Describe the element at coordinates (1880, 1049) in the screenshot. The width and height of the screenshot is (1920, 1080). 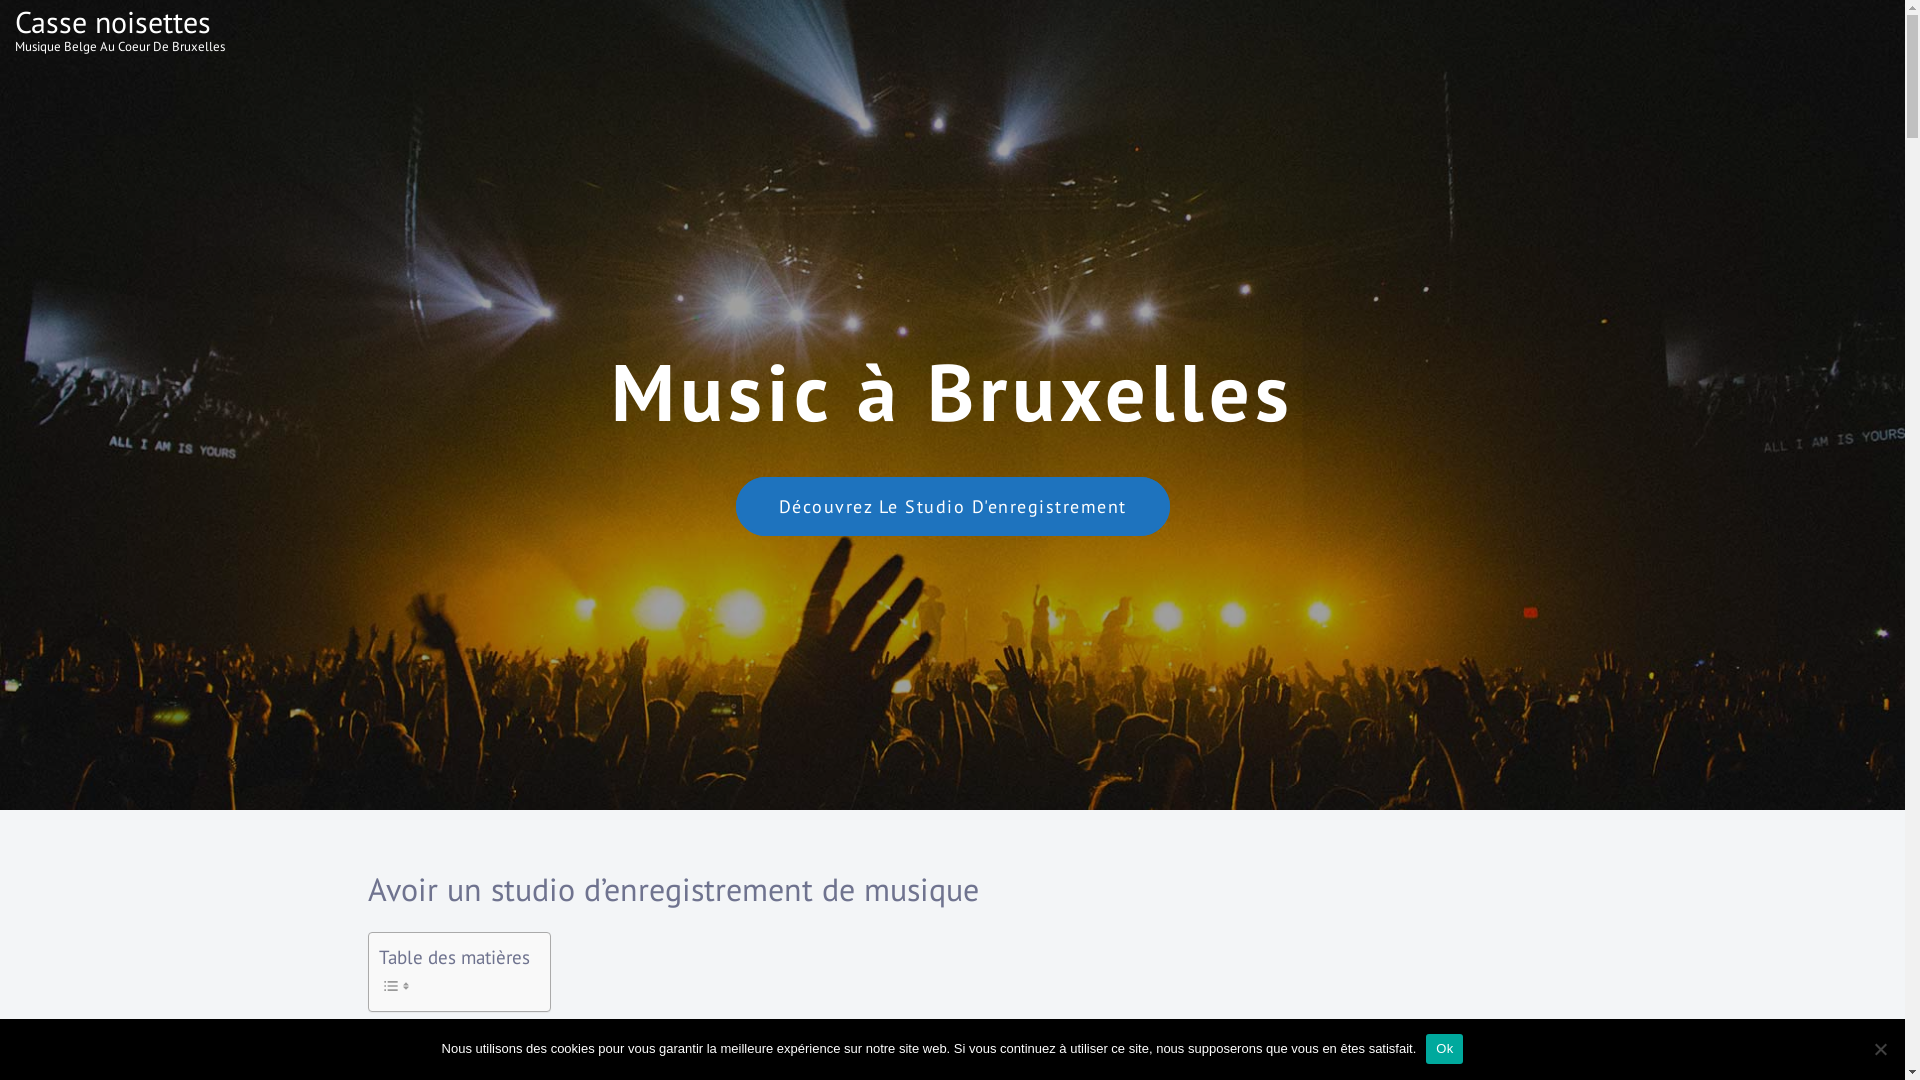
I see `Non` at that location.